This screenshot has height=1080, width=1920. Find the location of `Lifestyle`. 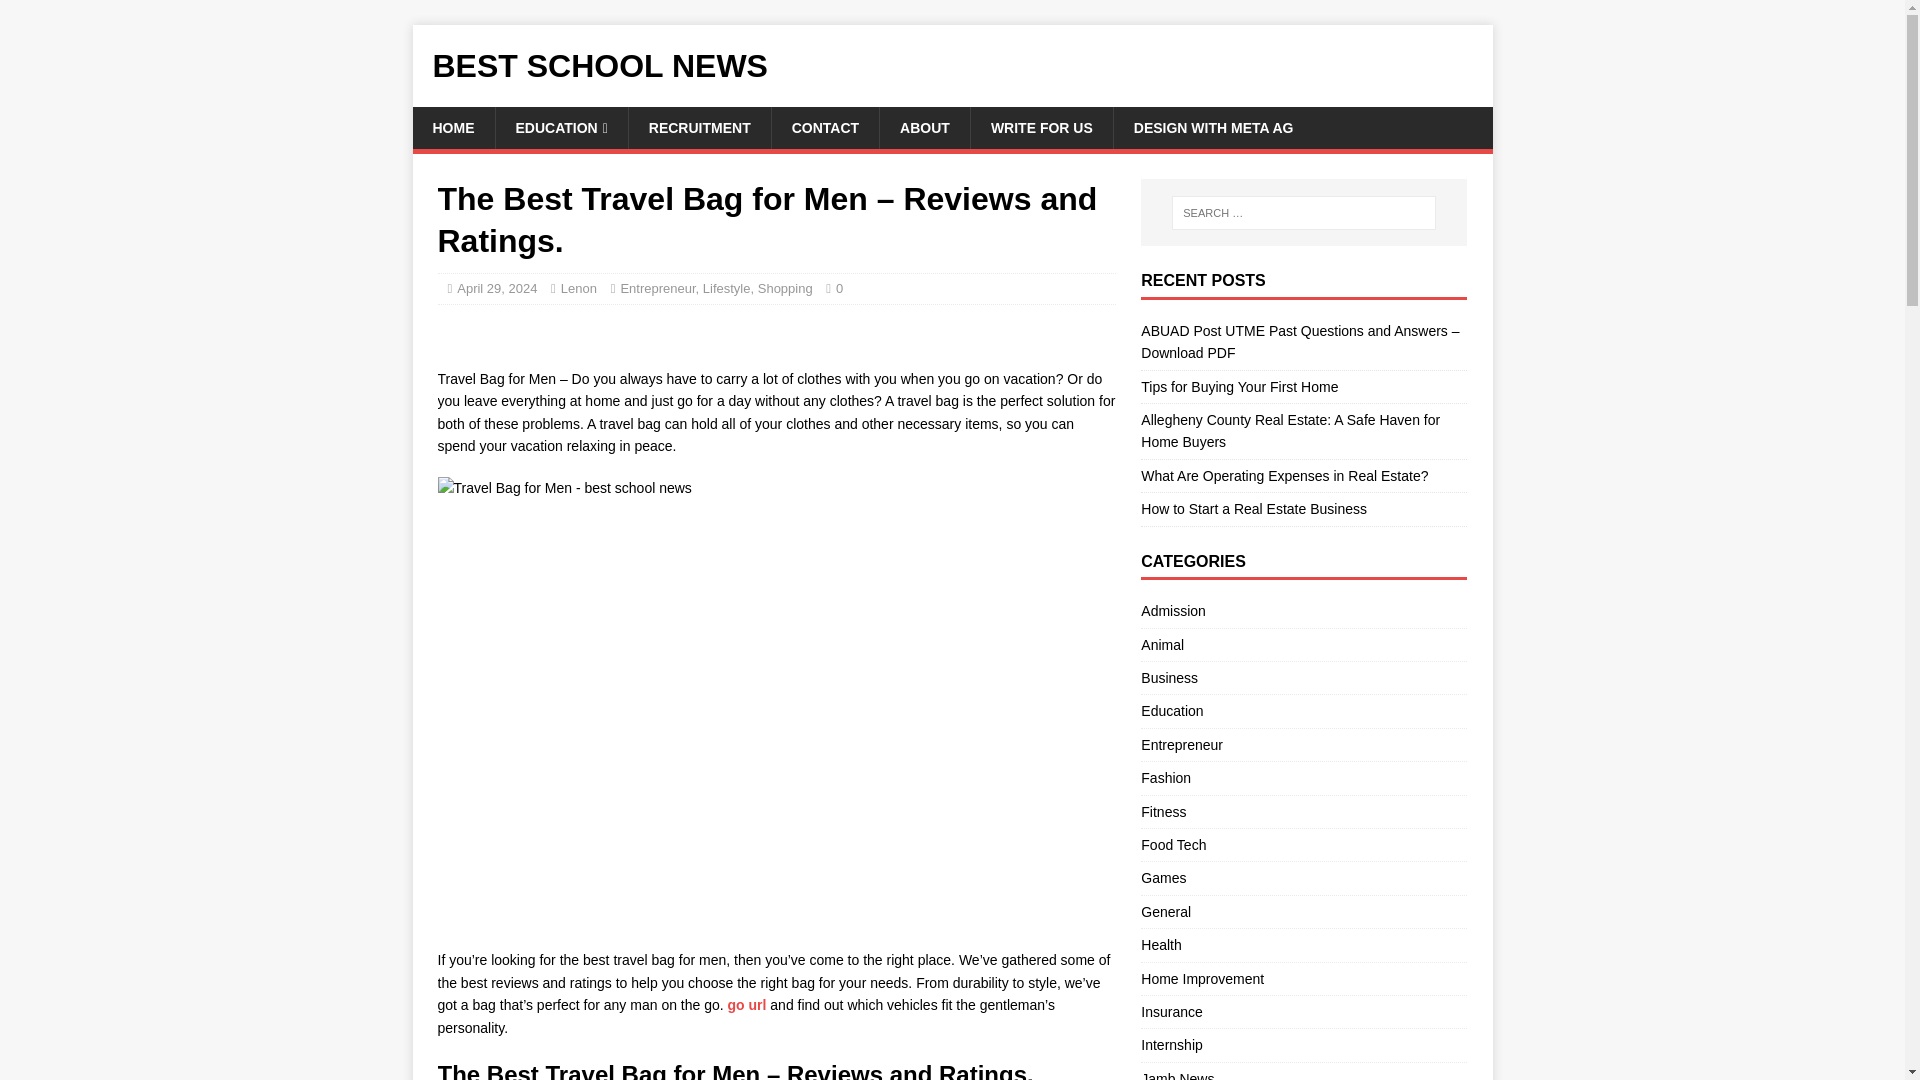

Lifestyle is located at coordinates (726, 288).